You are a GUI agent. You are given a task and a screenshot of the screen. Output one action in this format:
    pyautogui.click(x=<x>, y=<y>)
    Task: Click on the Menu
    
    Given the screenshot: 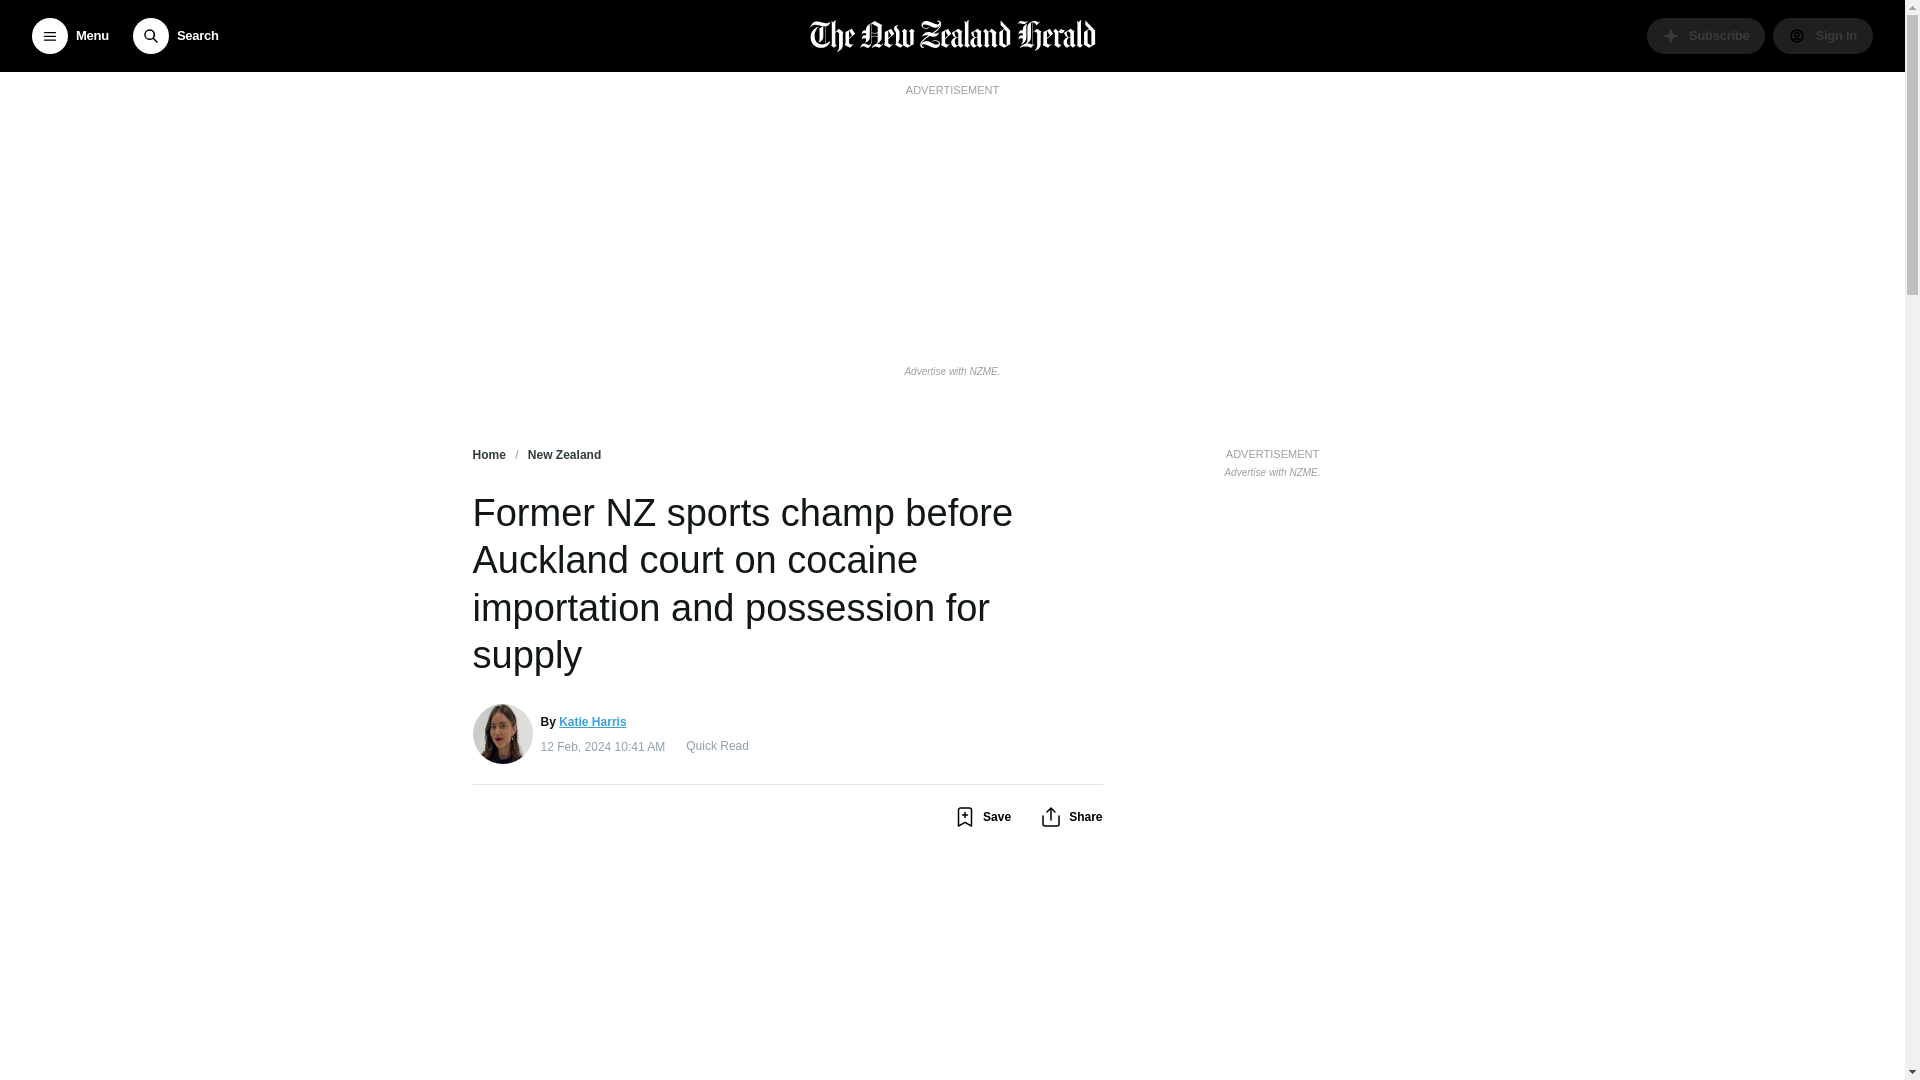 What is the action you would take?
    pyautogui.click(x=70, y=36)
    